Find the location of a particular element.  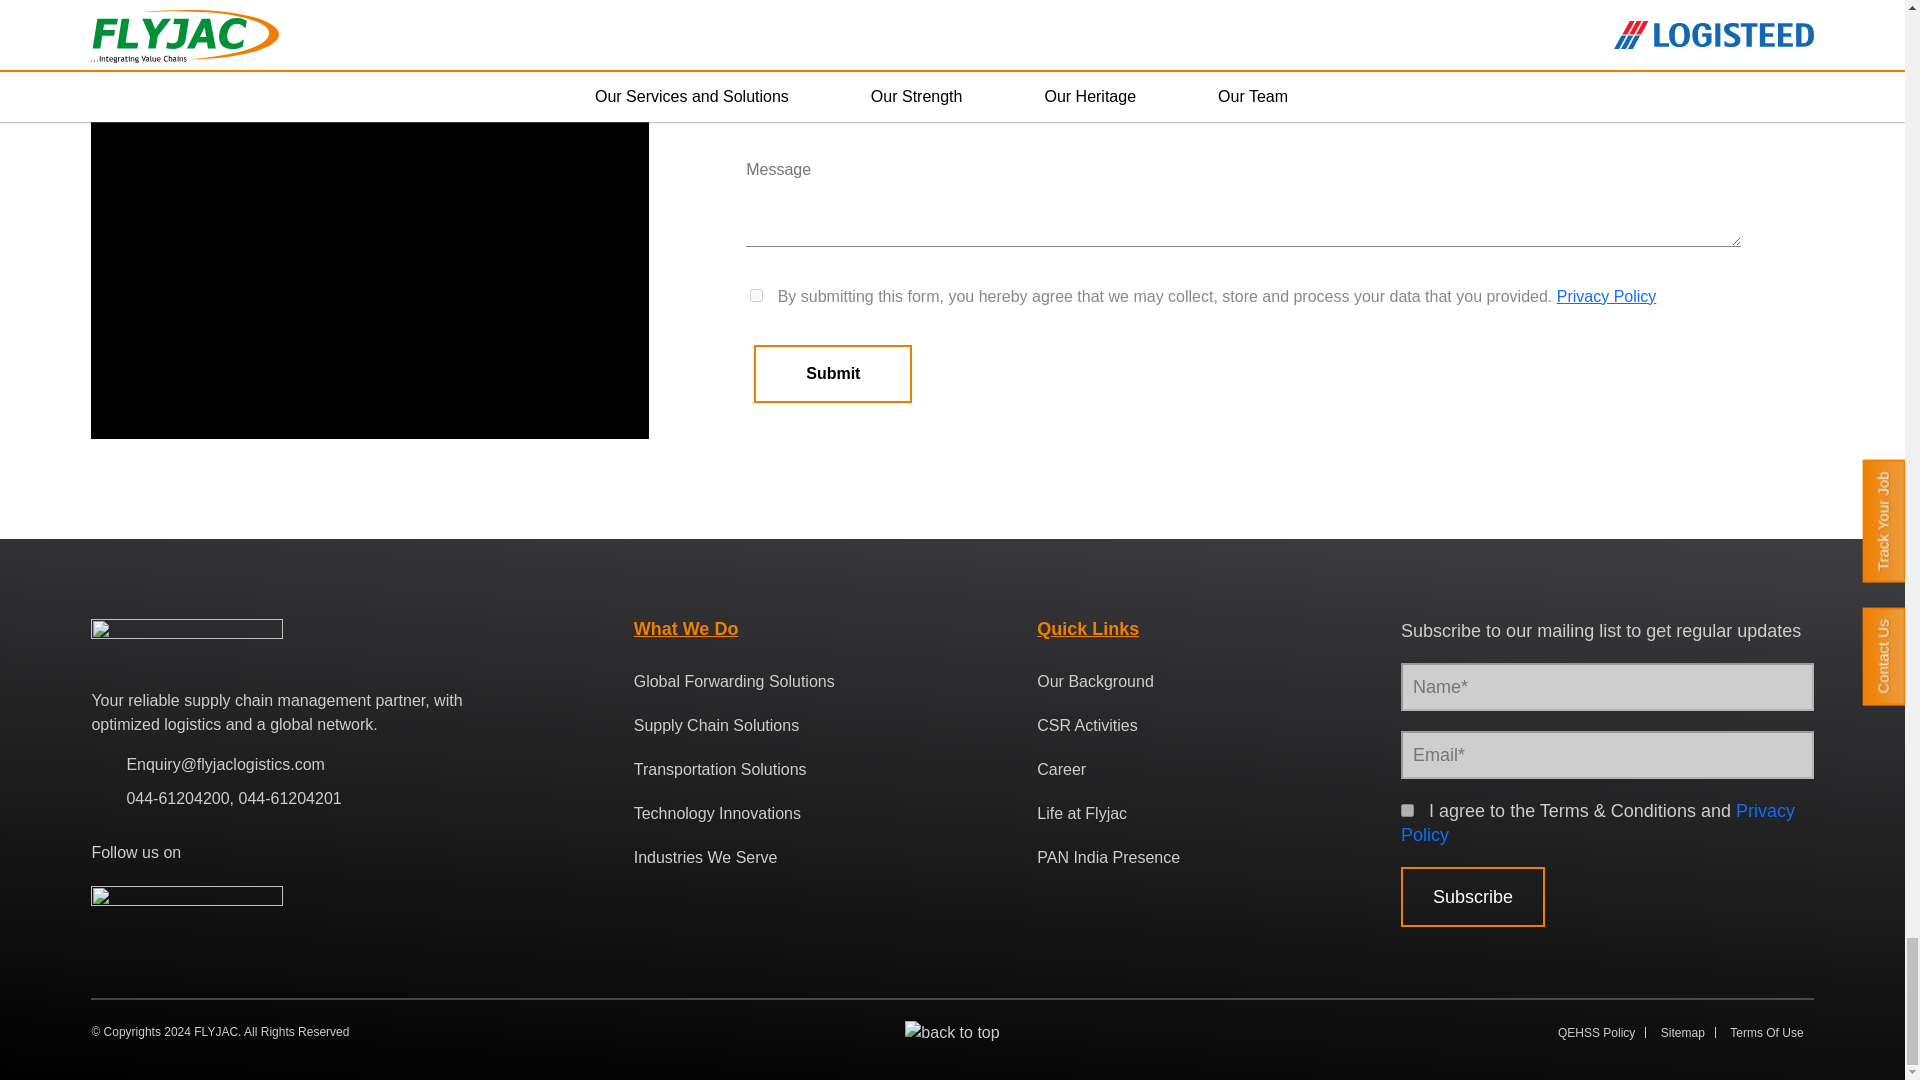

Submit is located at coordinates (833, 373).